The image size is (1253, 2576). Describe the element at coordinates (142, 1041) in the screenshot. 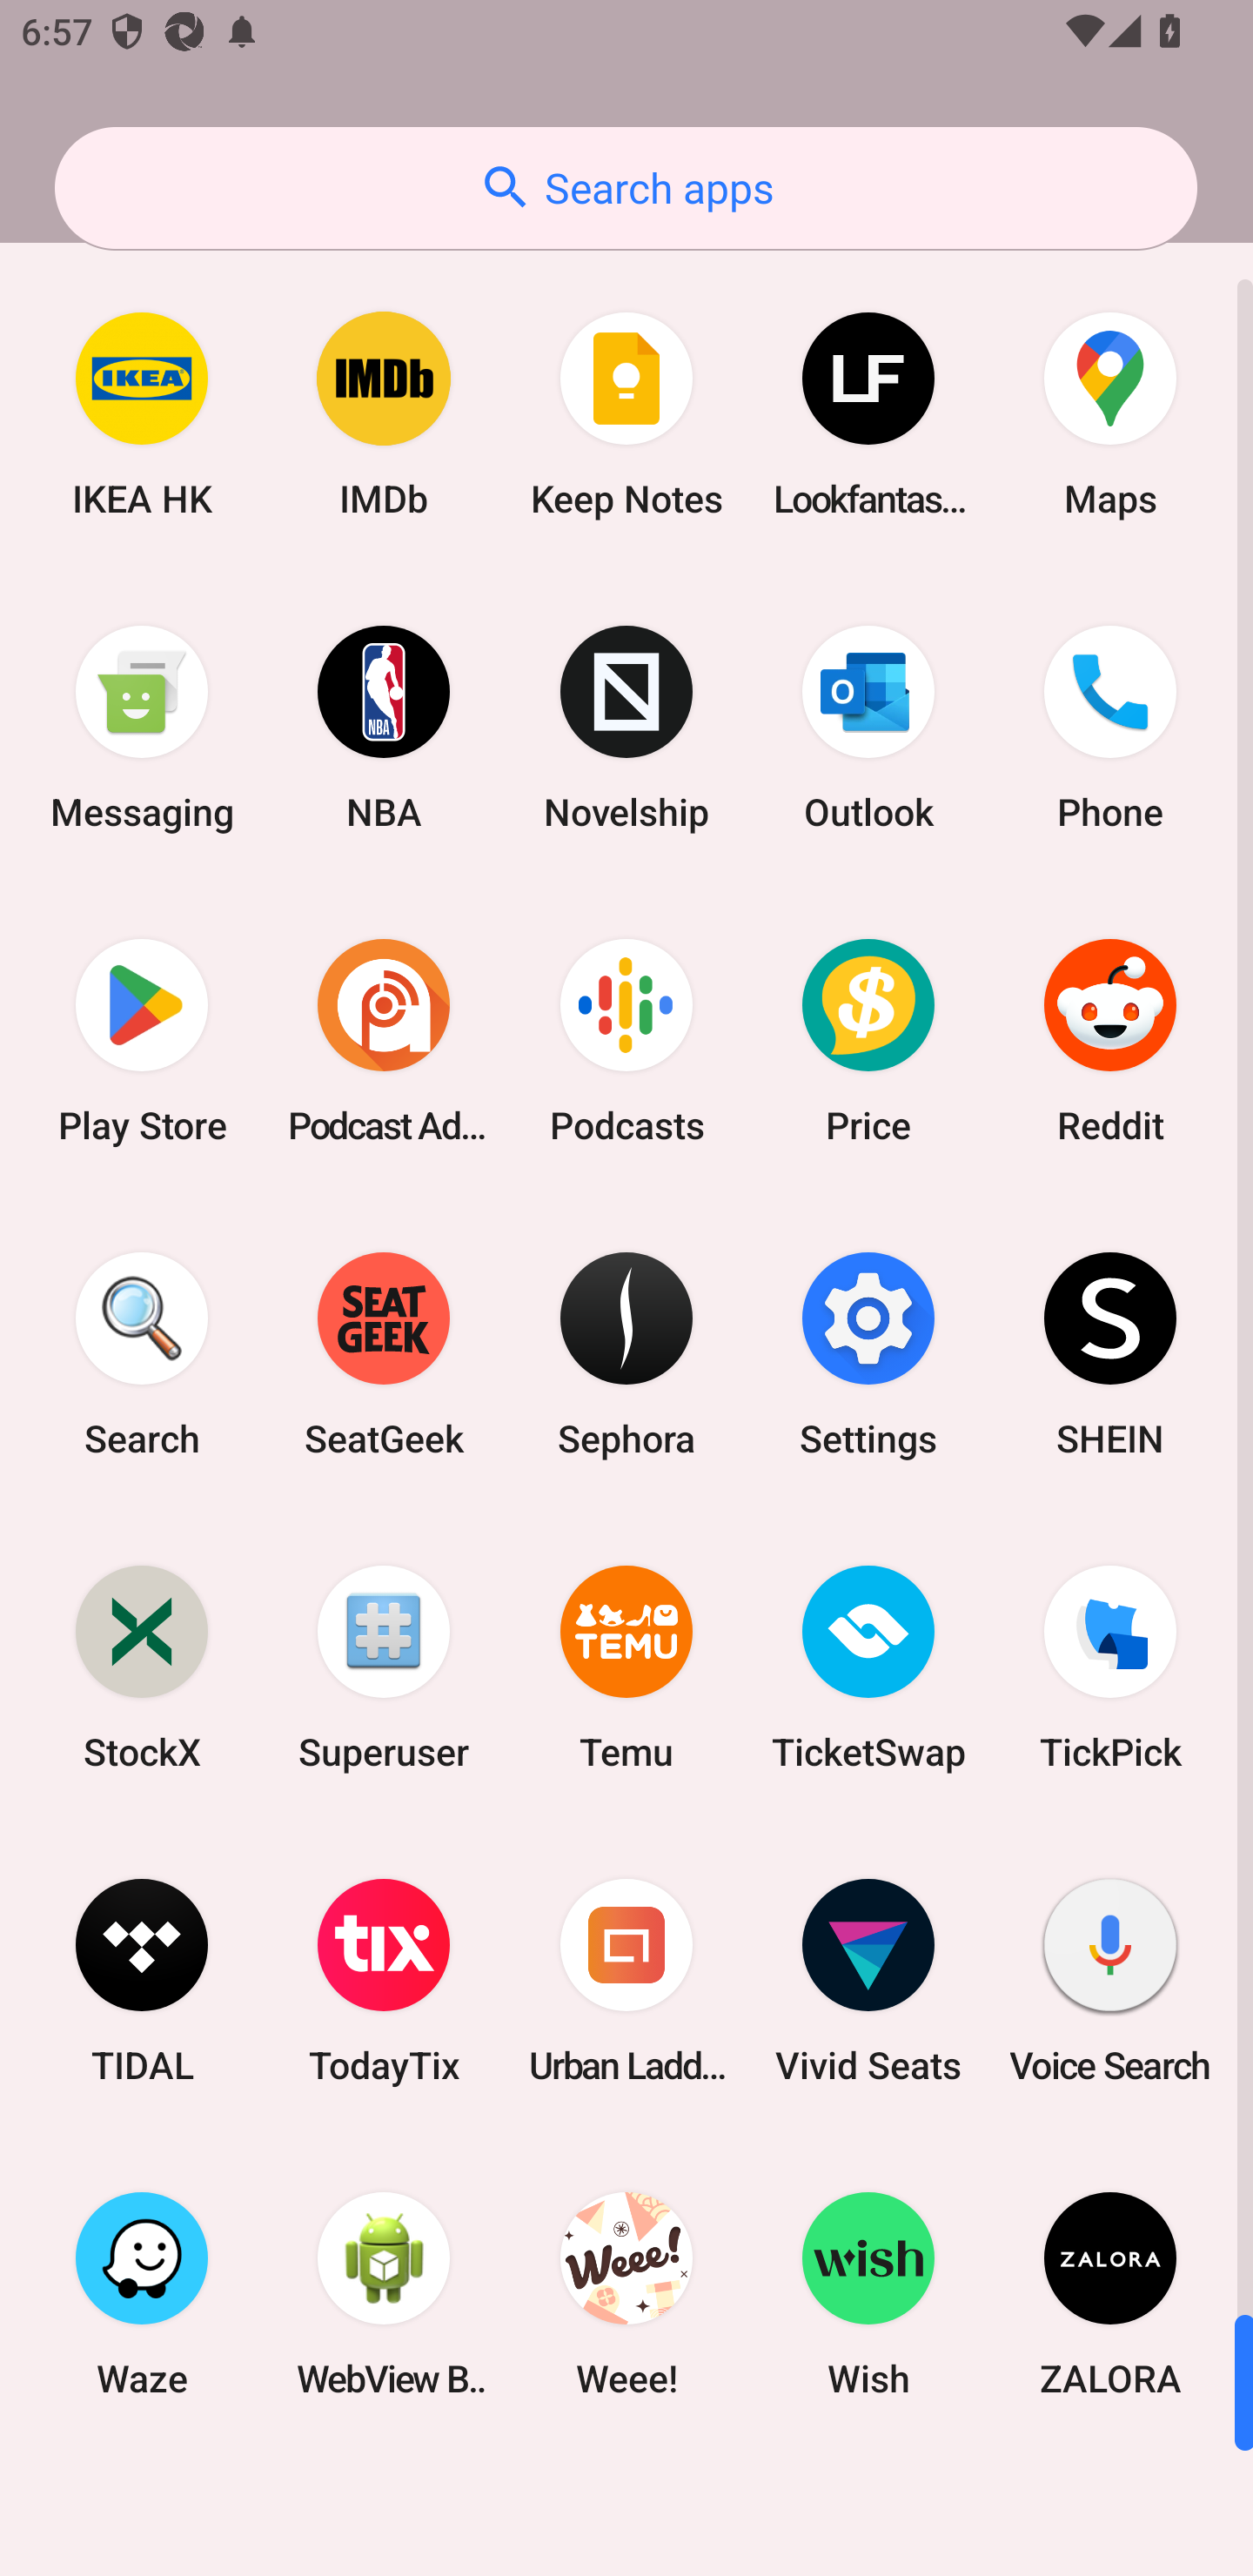

I see `Play Store` at that location.